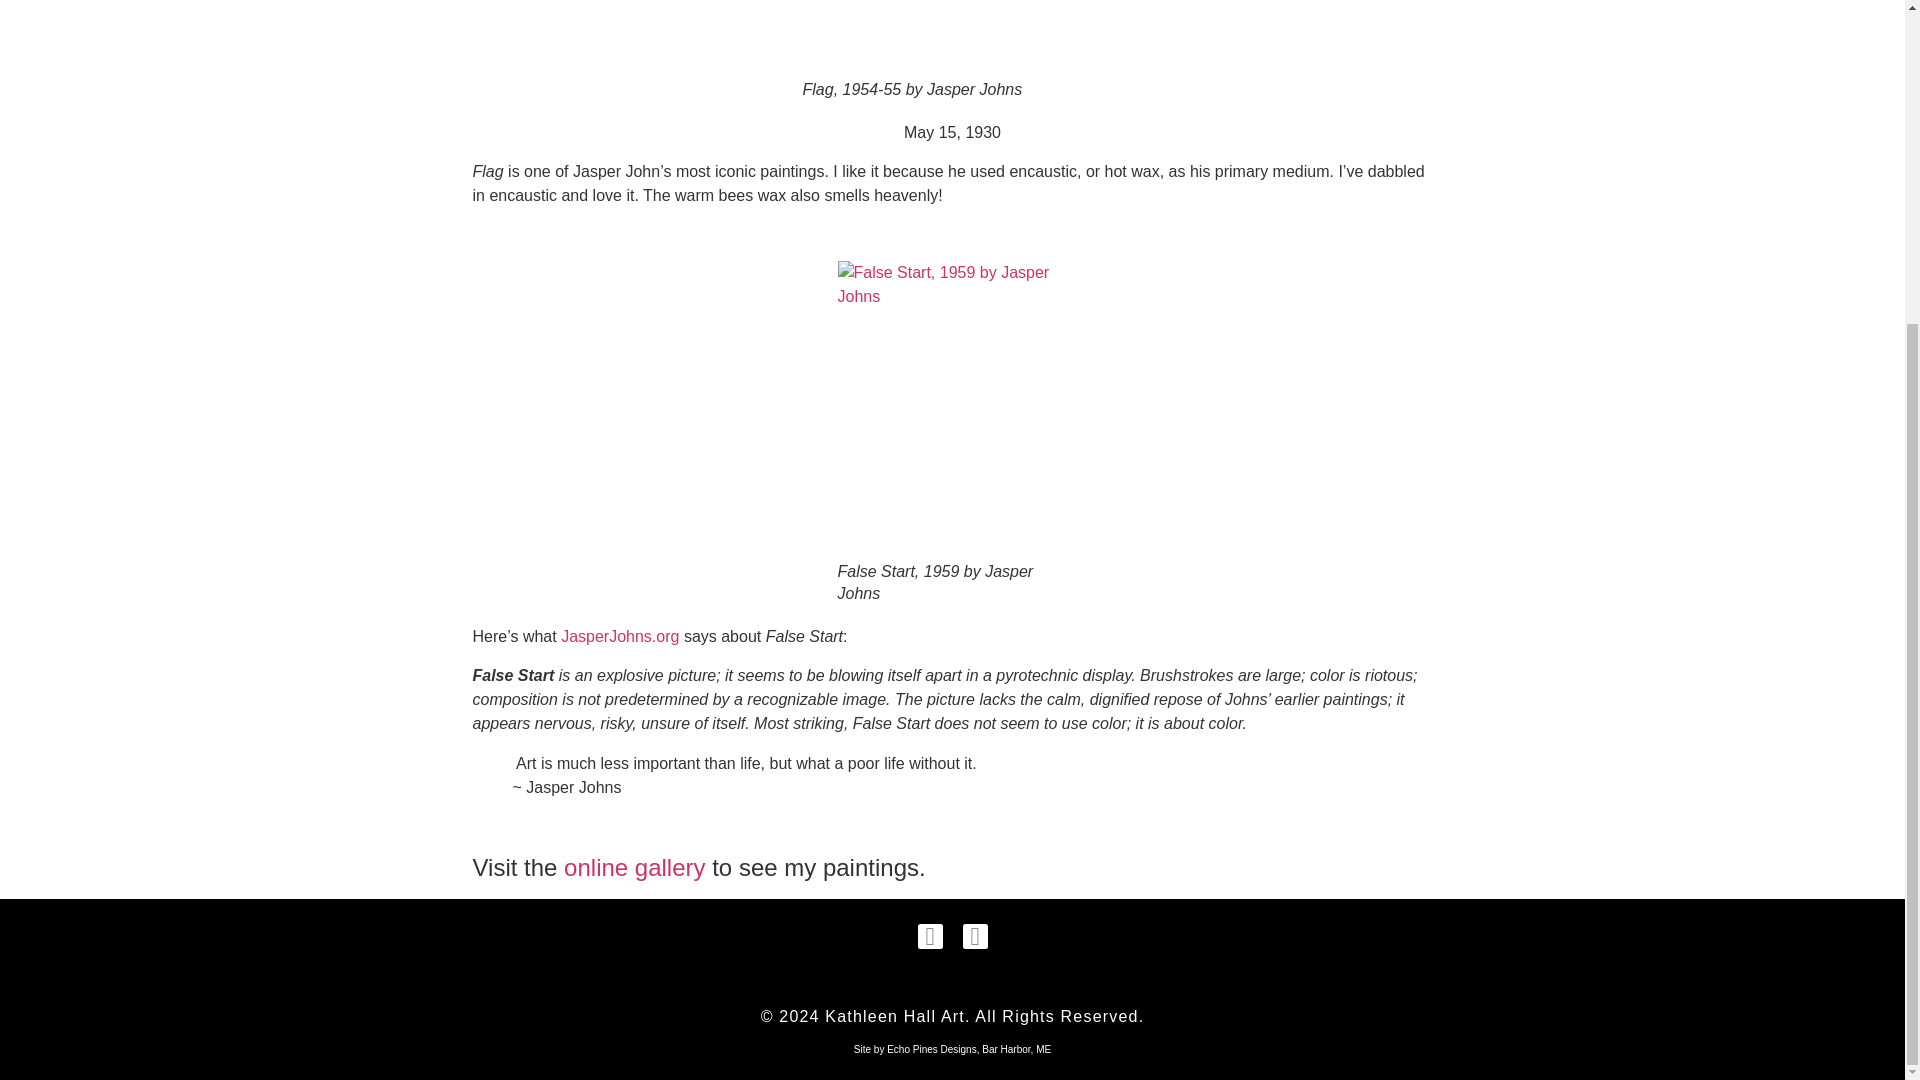 This screenshot has height=1080, width=1920. I want to click on Online Gallery, so click(638, 868).